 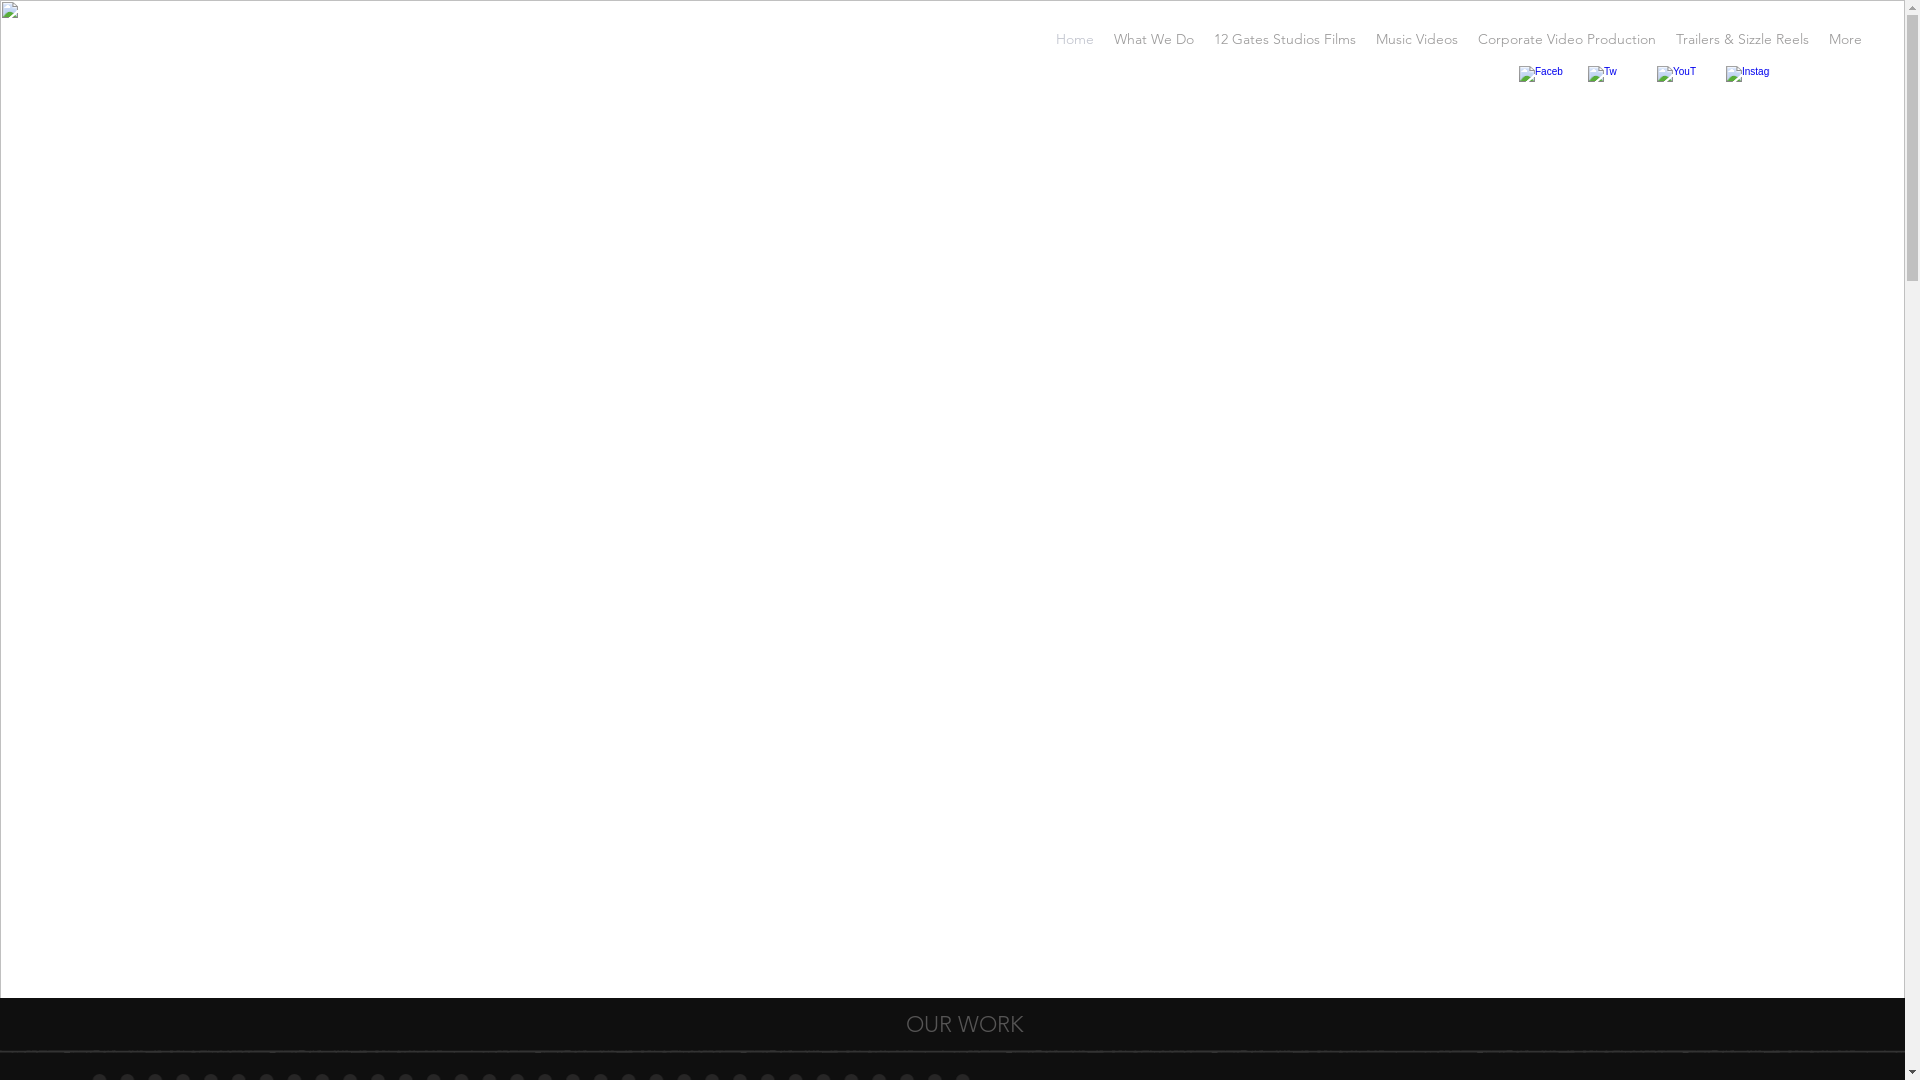 What do you see at coordinates (1567, 39) in the screenshot?
I see `Corporate Video Production` at bounding box center [1567, 39].